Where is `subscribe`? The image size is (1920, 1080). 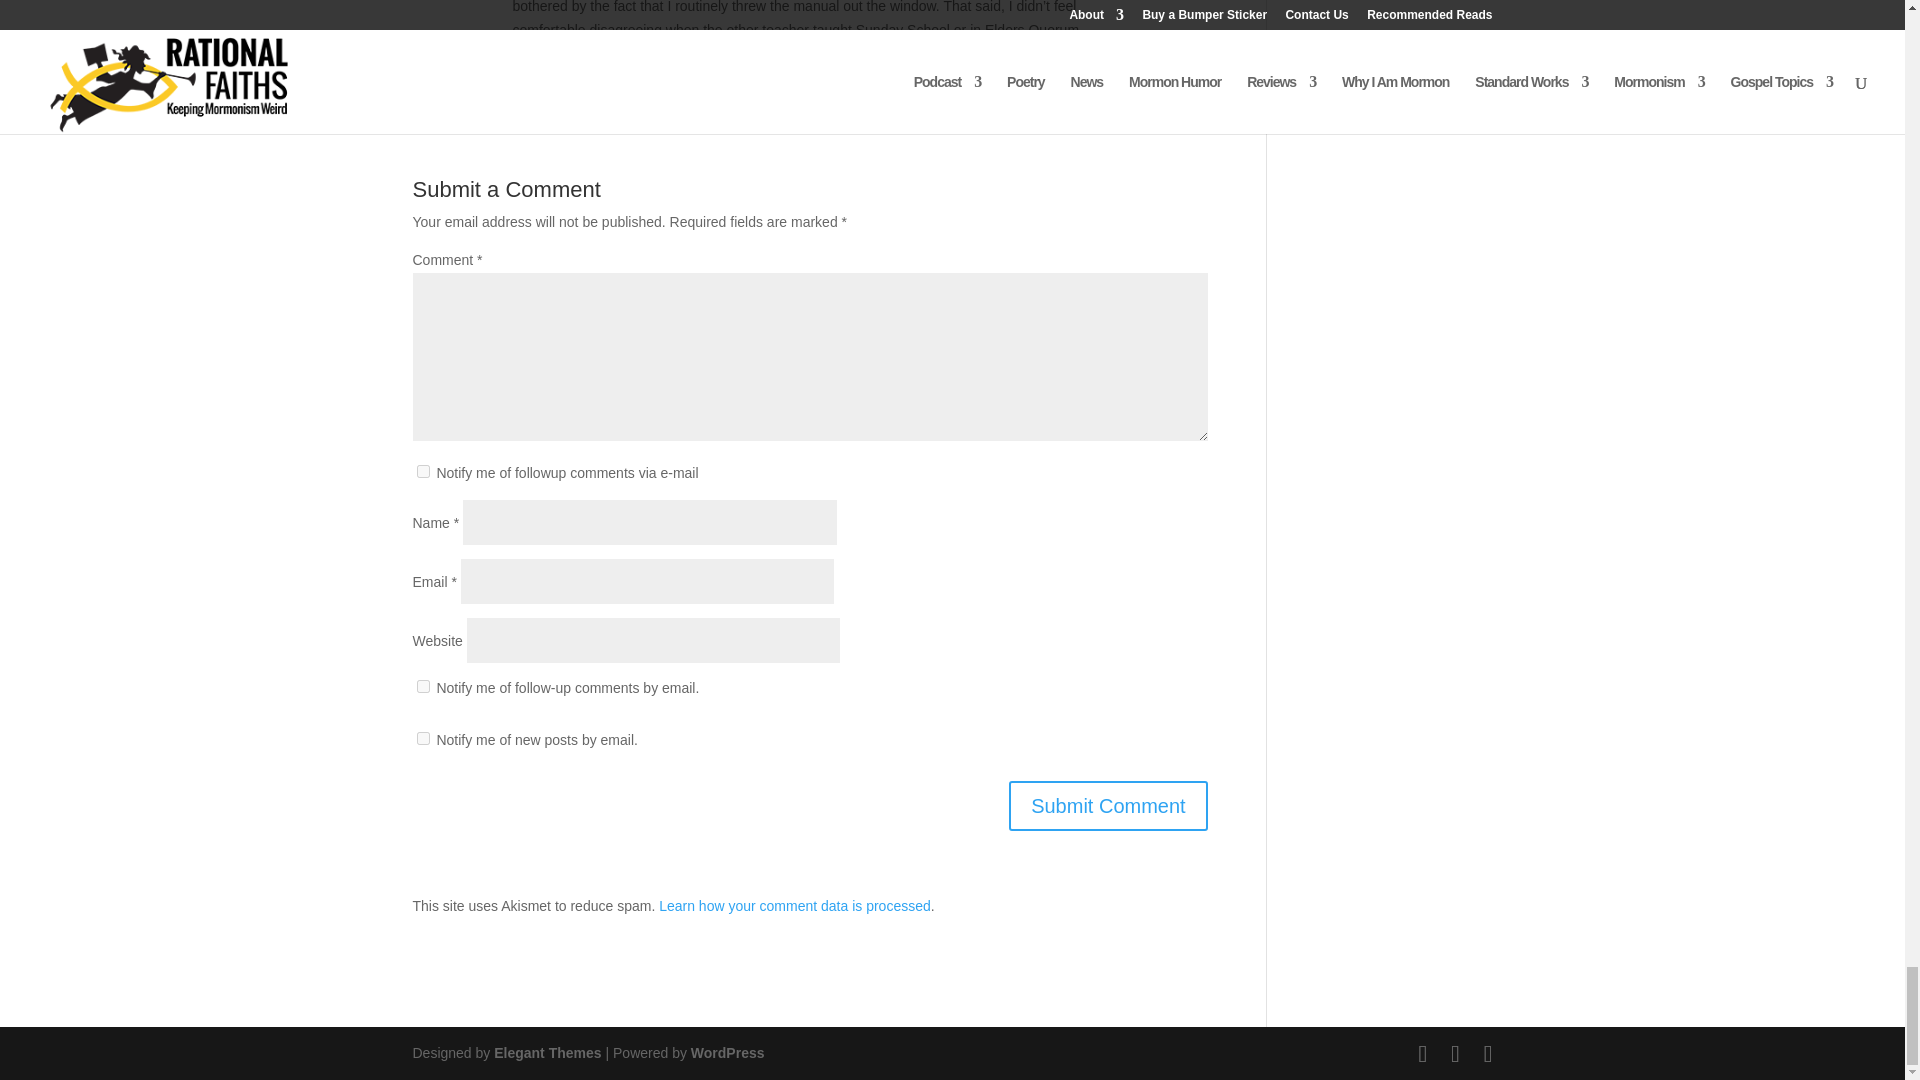
subscribe is located at coordinates (422, 472).